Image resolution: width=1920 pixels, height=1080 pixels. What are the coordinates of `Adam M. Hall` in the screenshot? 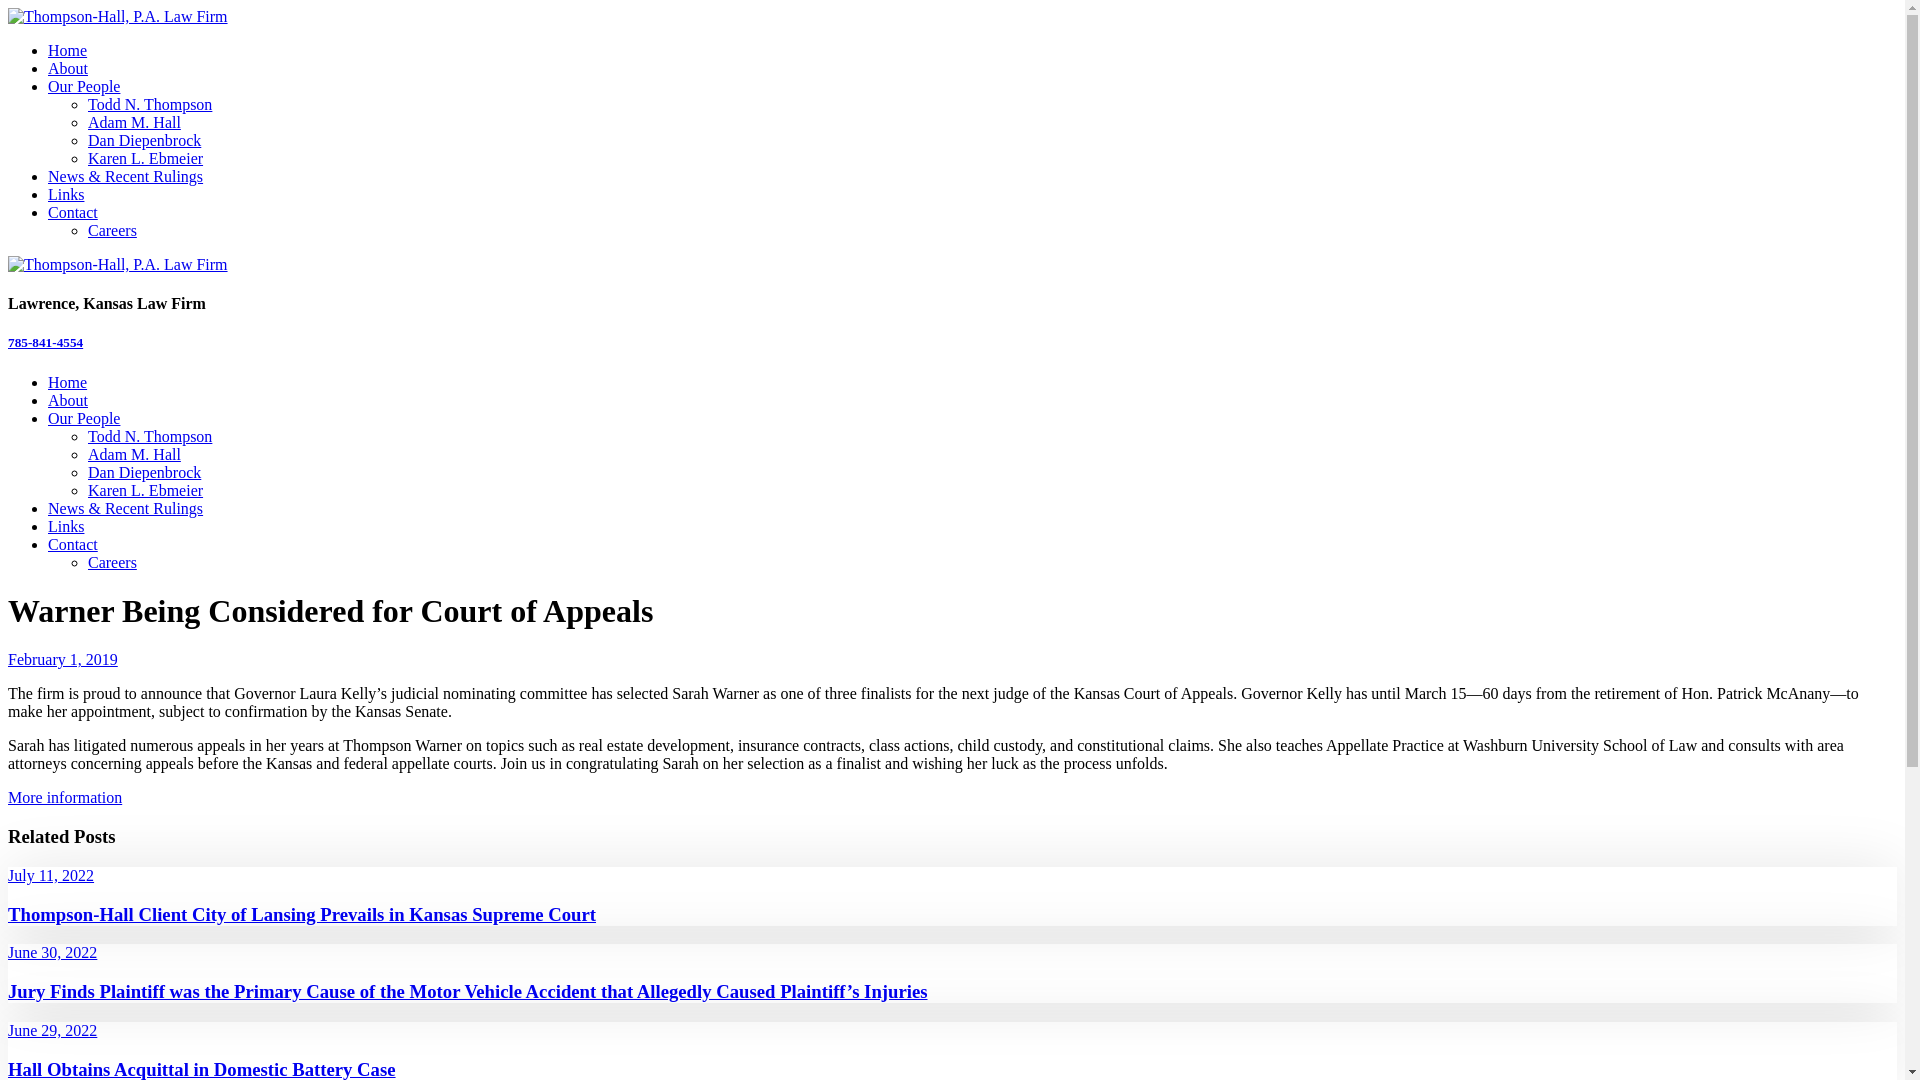 It's located at (134, 454).